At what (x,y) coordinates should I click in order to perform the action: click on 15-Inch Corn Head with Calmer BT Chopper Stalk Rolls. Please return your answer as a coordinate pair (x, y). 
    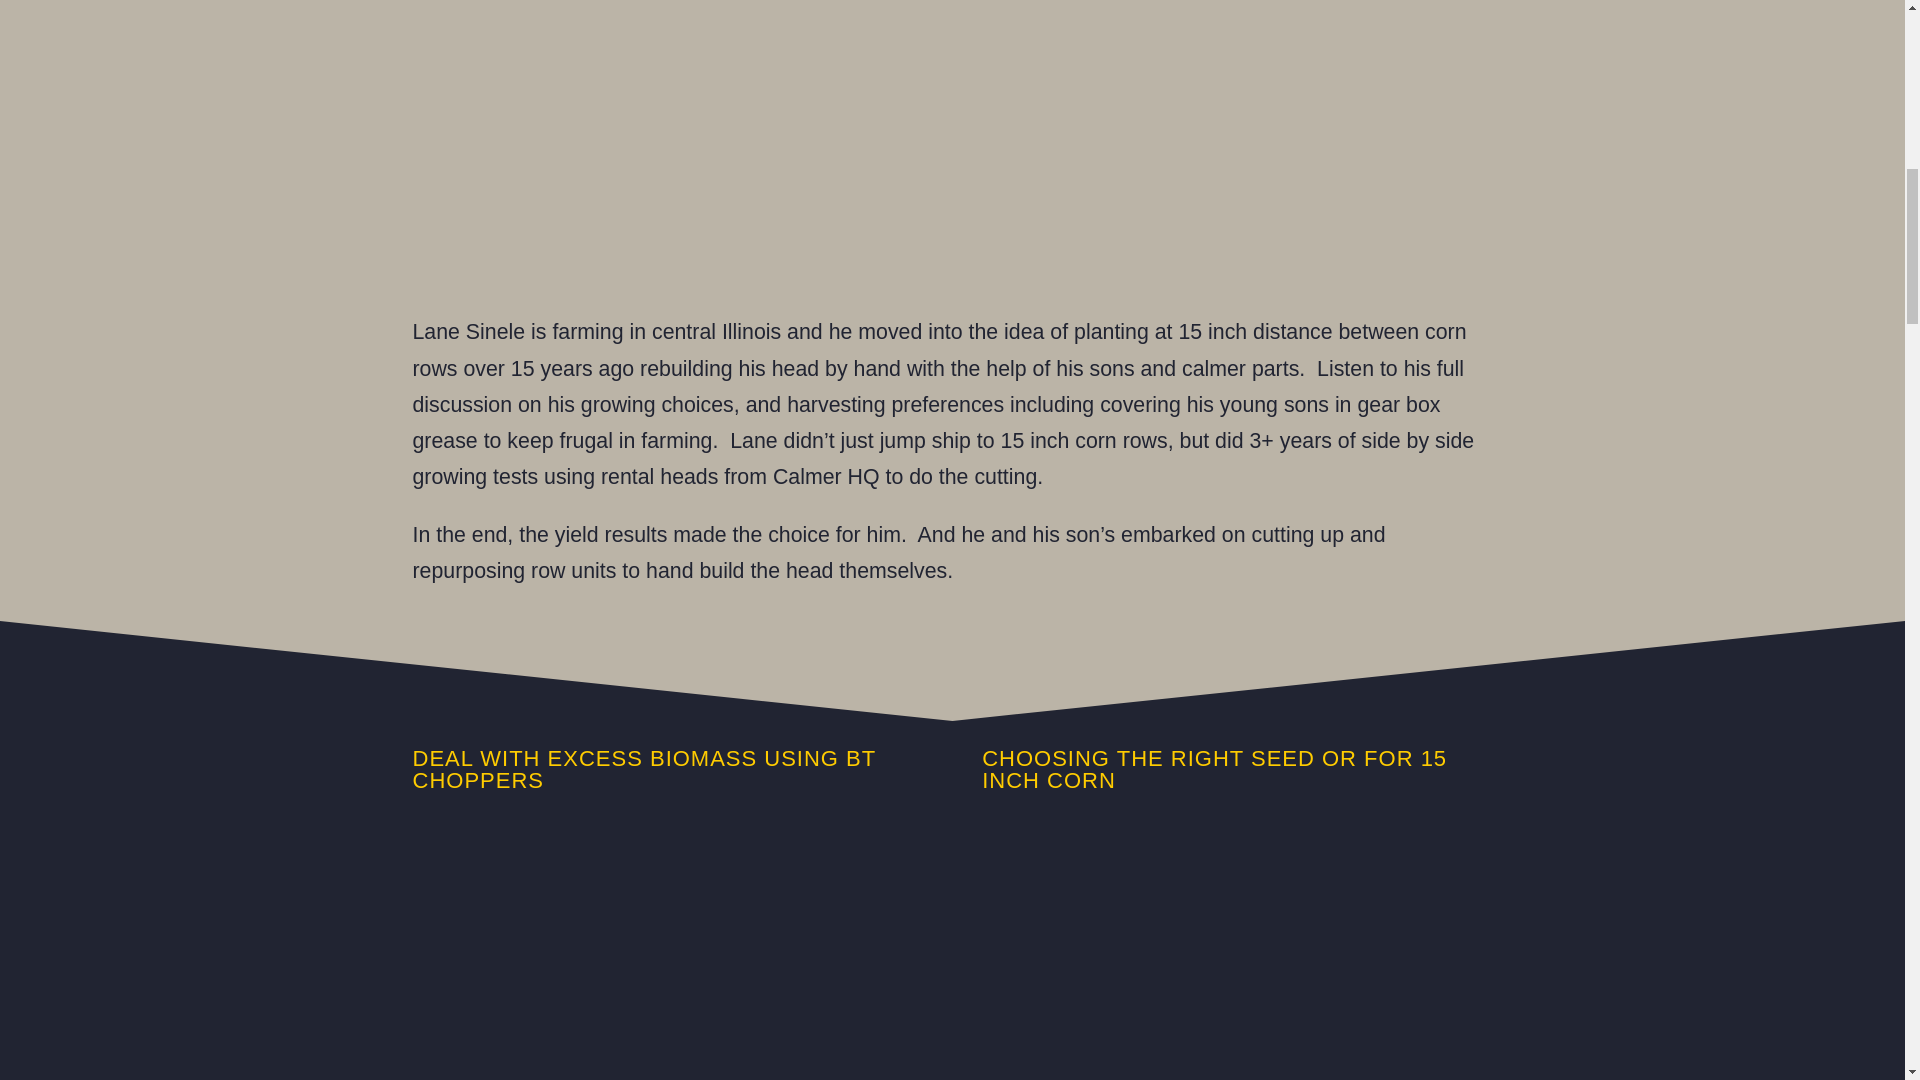
    Looking at the image, I should click on (666, 955).